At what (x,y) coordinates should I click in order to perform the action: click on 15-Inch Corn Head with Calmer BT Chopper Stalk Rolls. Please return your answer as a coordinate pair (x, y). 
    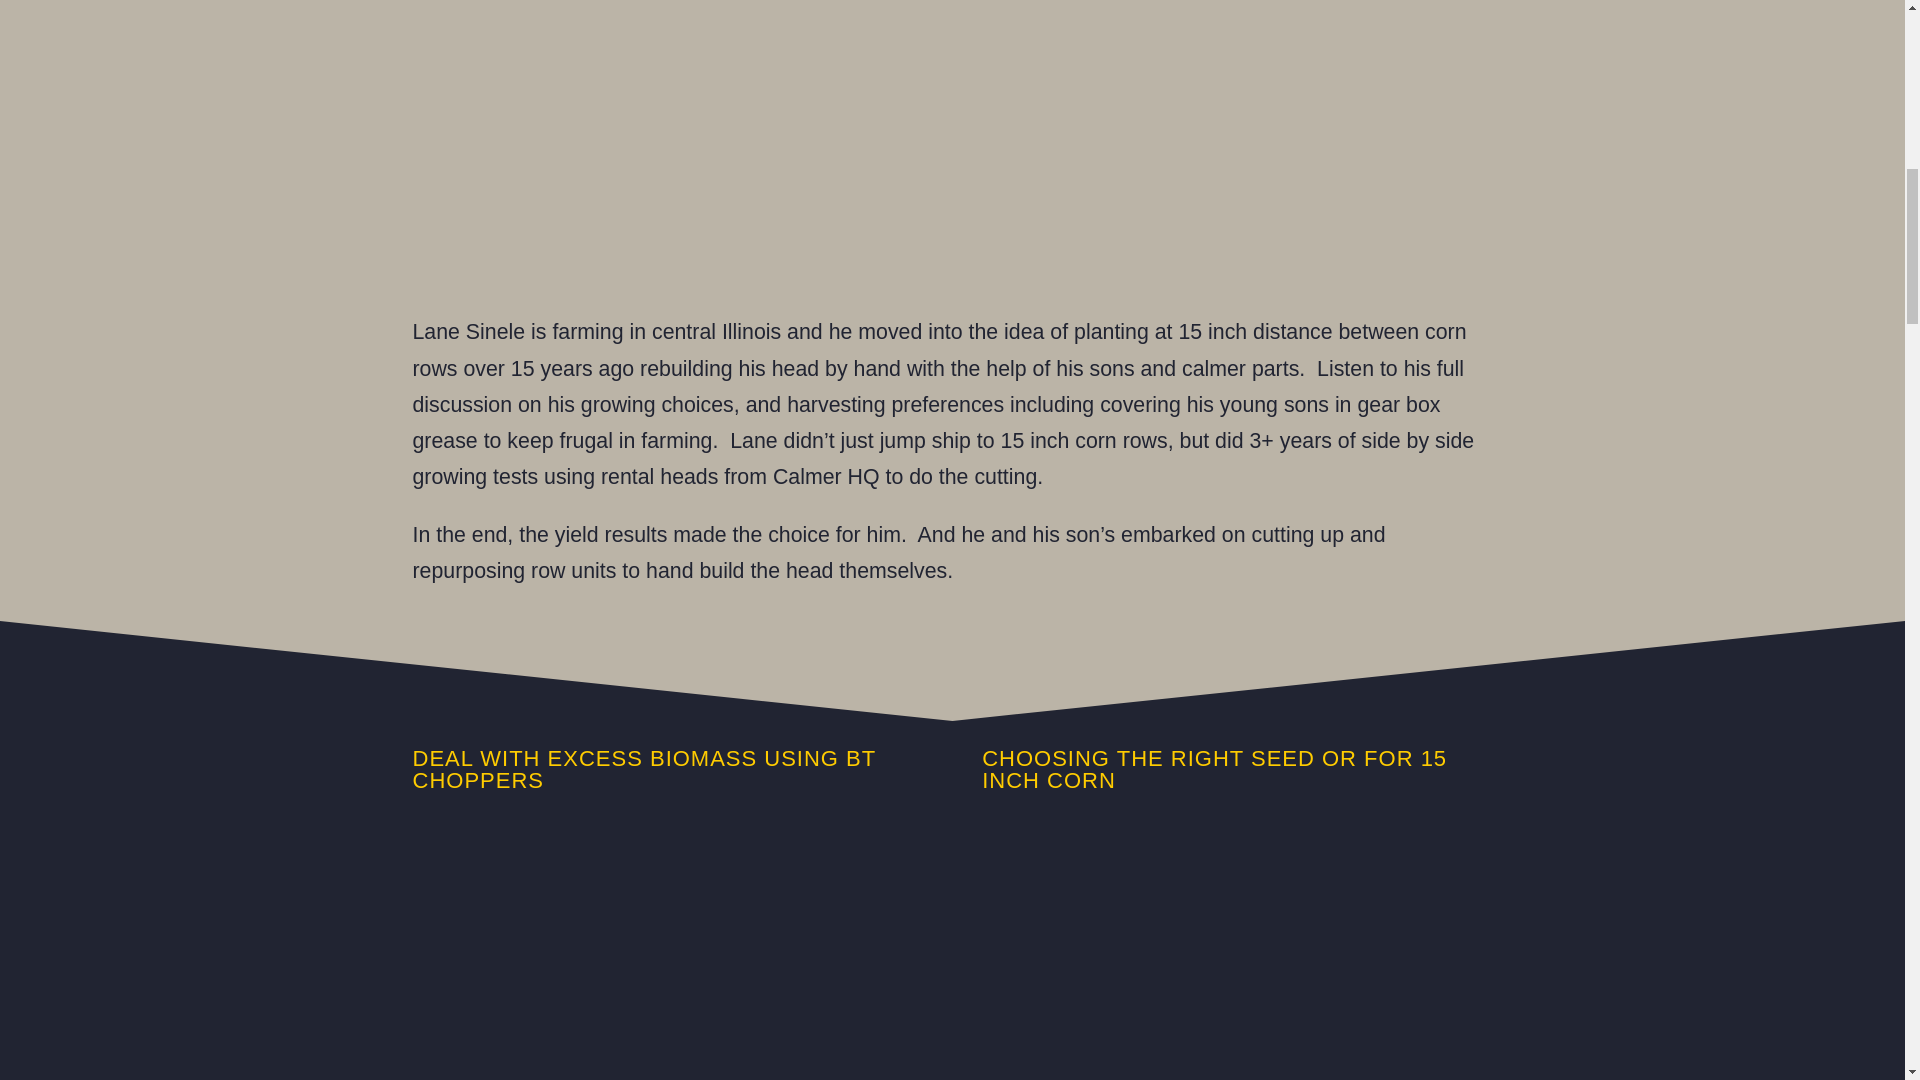
    Looking at the image, I should click on (666, 955).